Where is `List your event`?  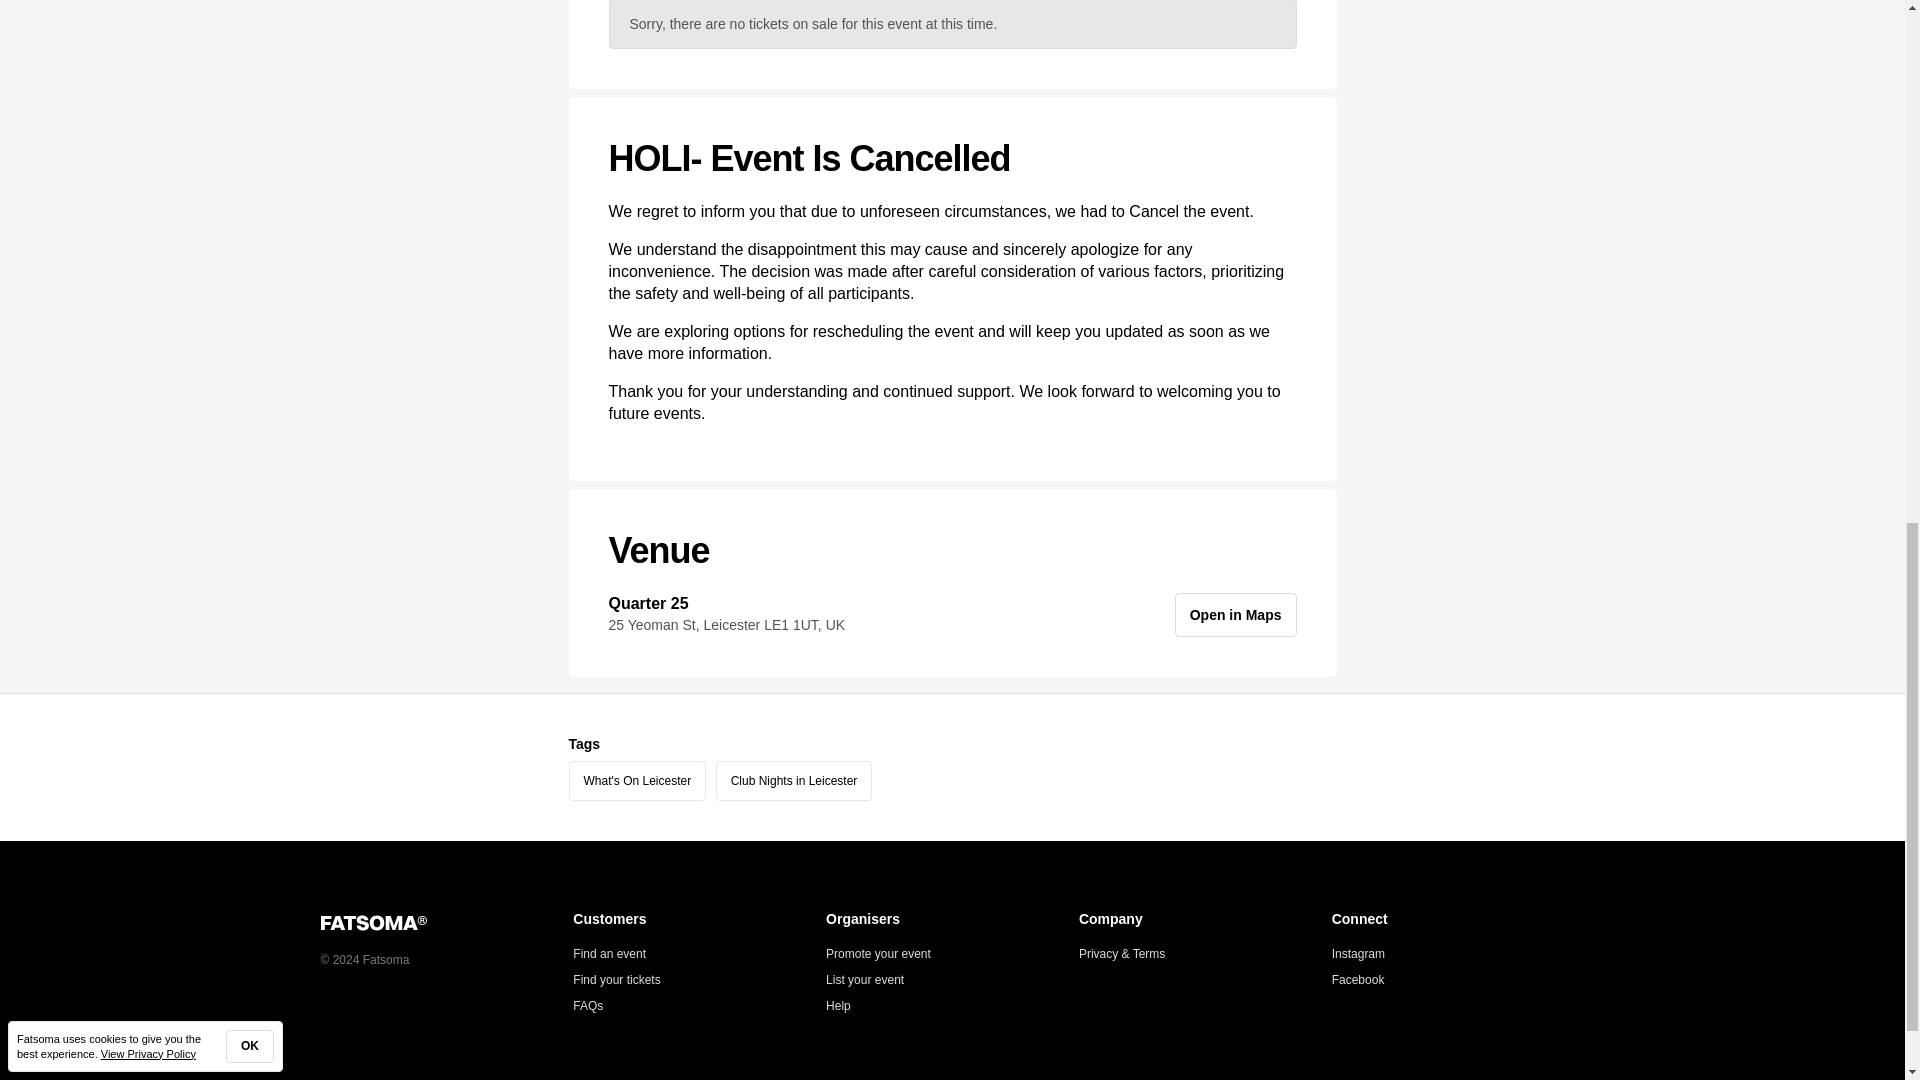 List your event is located at coordinates (864, 980).